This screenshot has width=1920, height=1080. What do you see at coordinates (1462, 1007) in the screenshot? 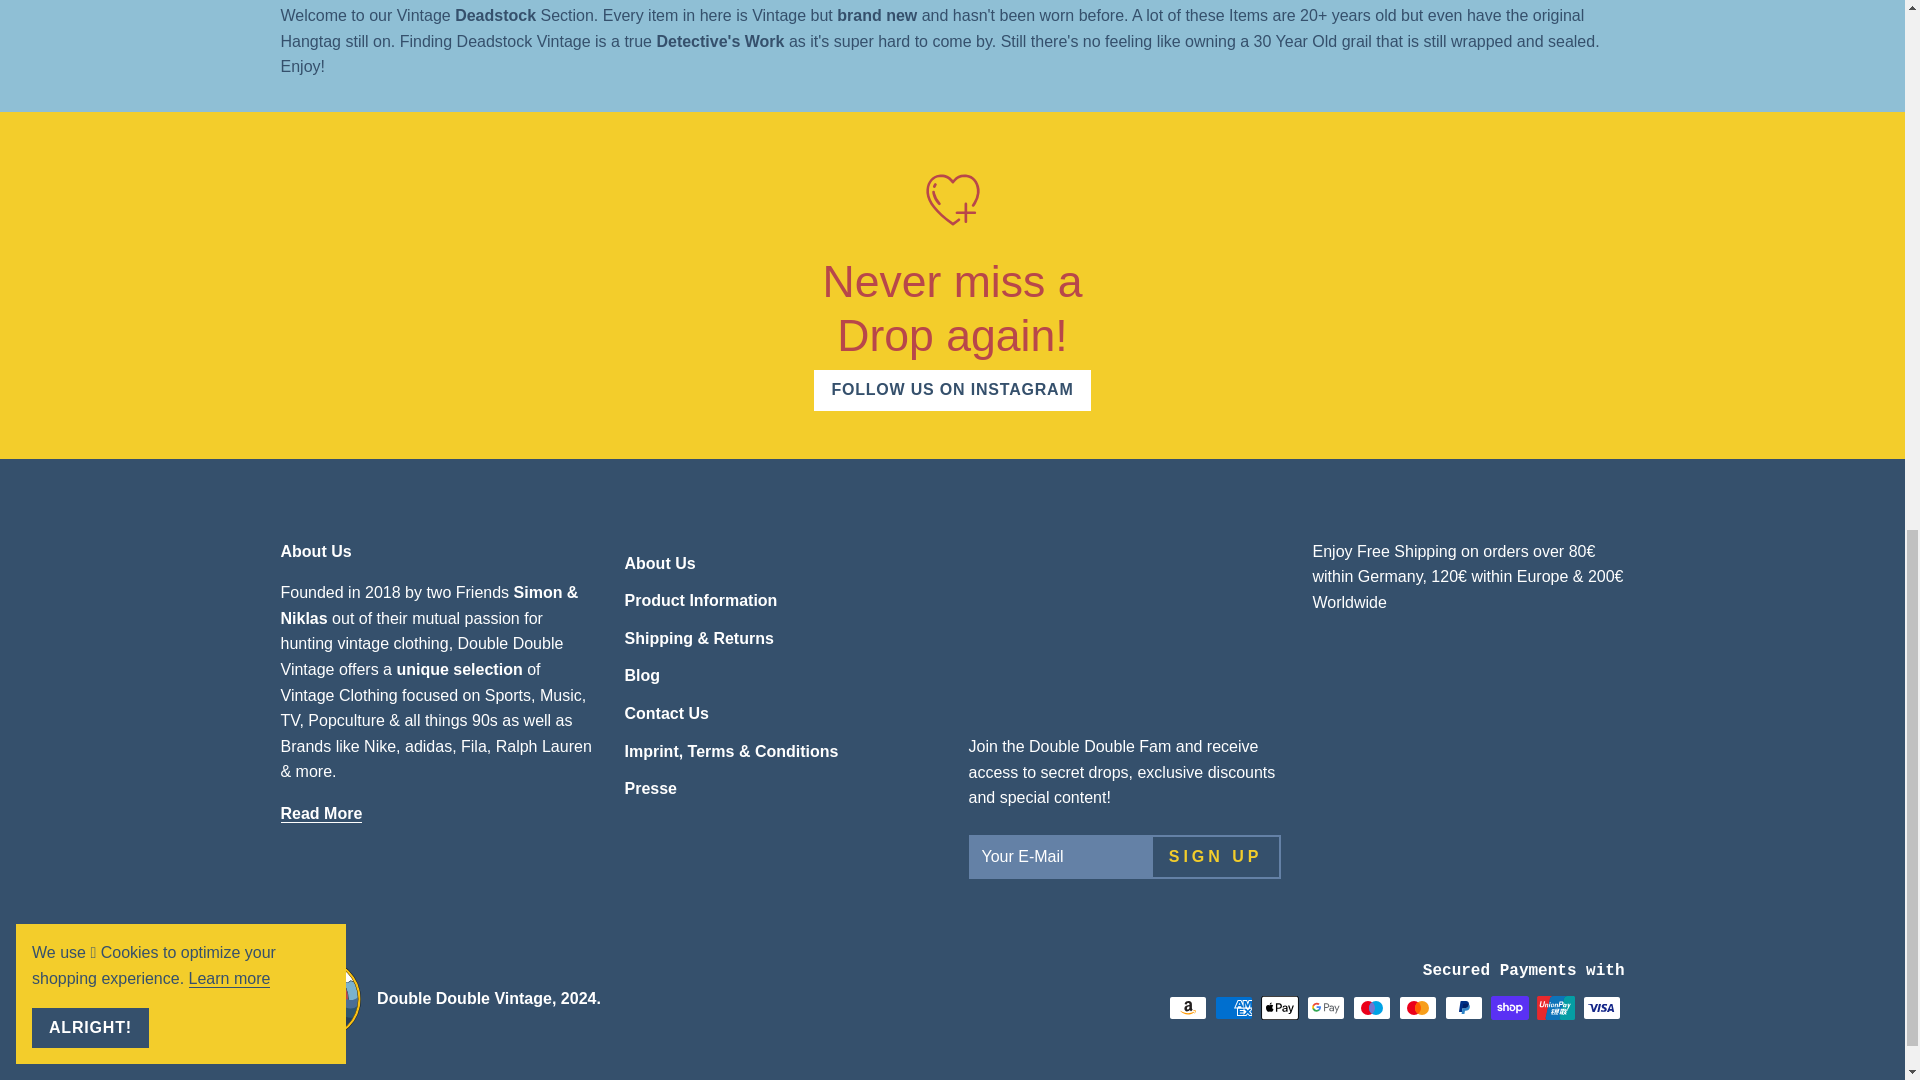
I see `PayPal` at bounding box center [1462, 1007].